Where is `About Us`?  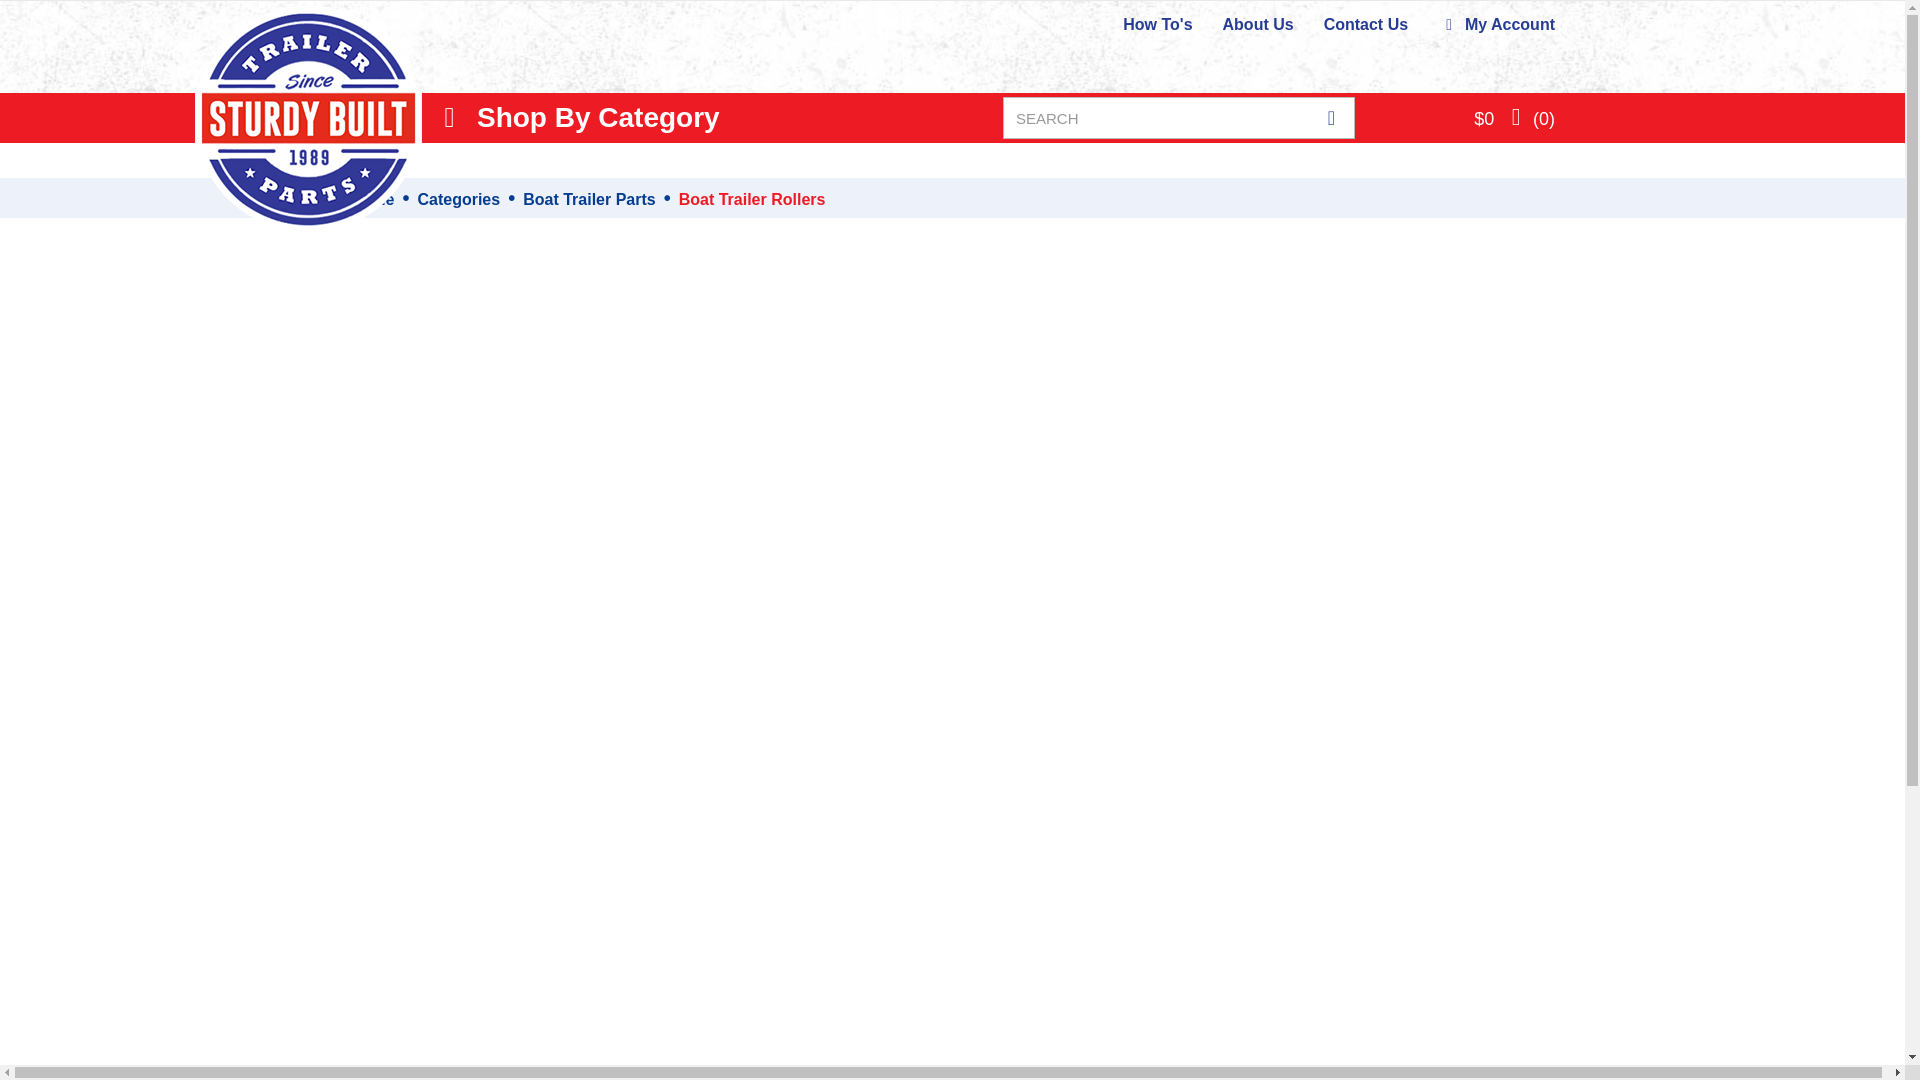
About Us is located at coordinates (1258, 24).